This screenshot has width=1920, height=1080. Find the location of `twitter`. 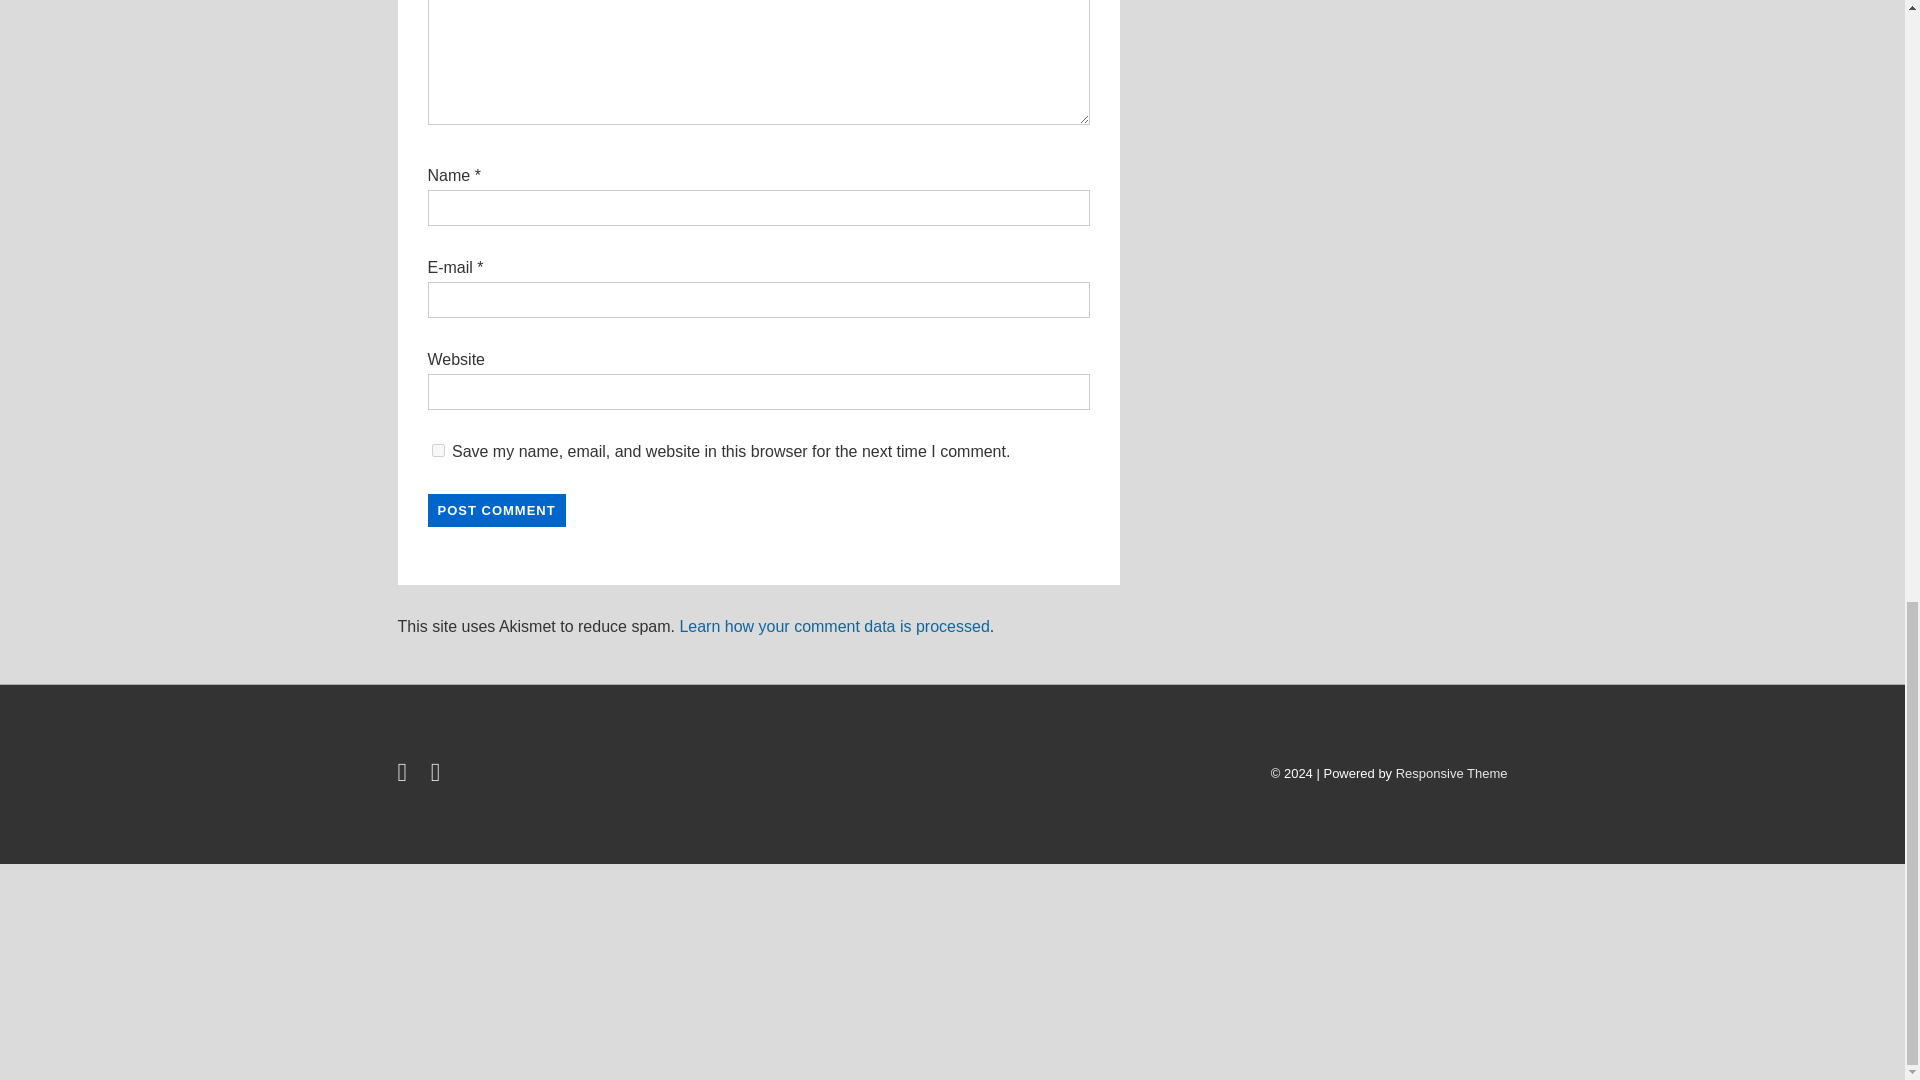

twitter is located at coordinates (406, 776).